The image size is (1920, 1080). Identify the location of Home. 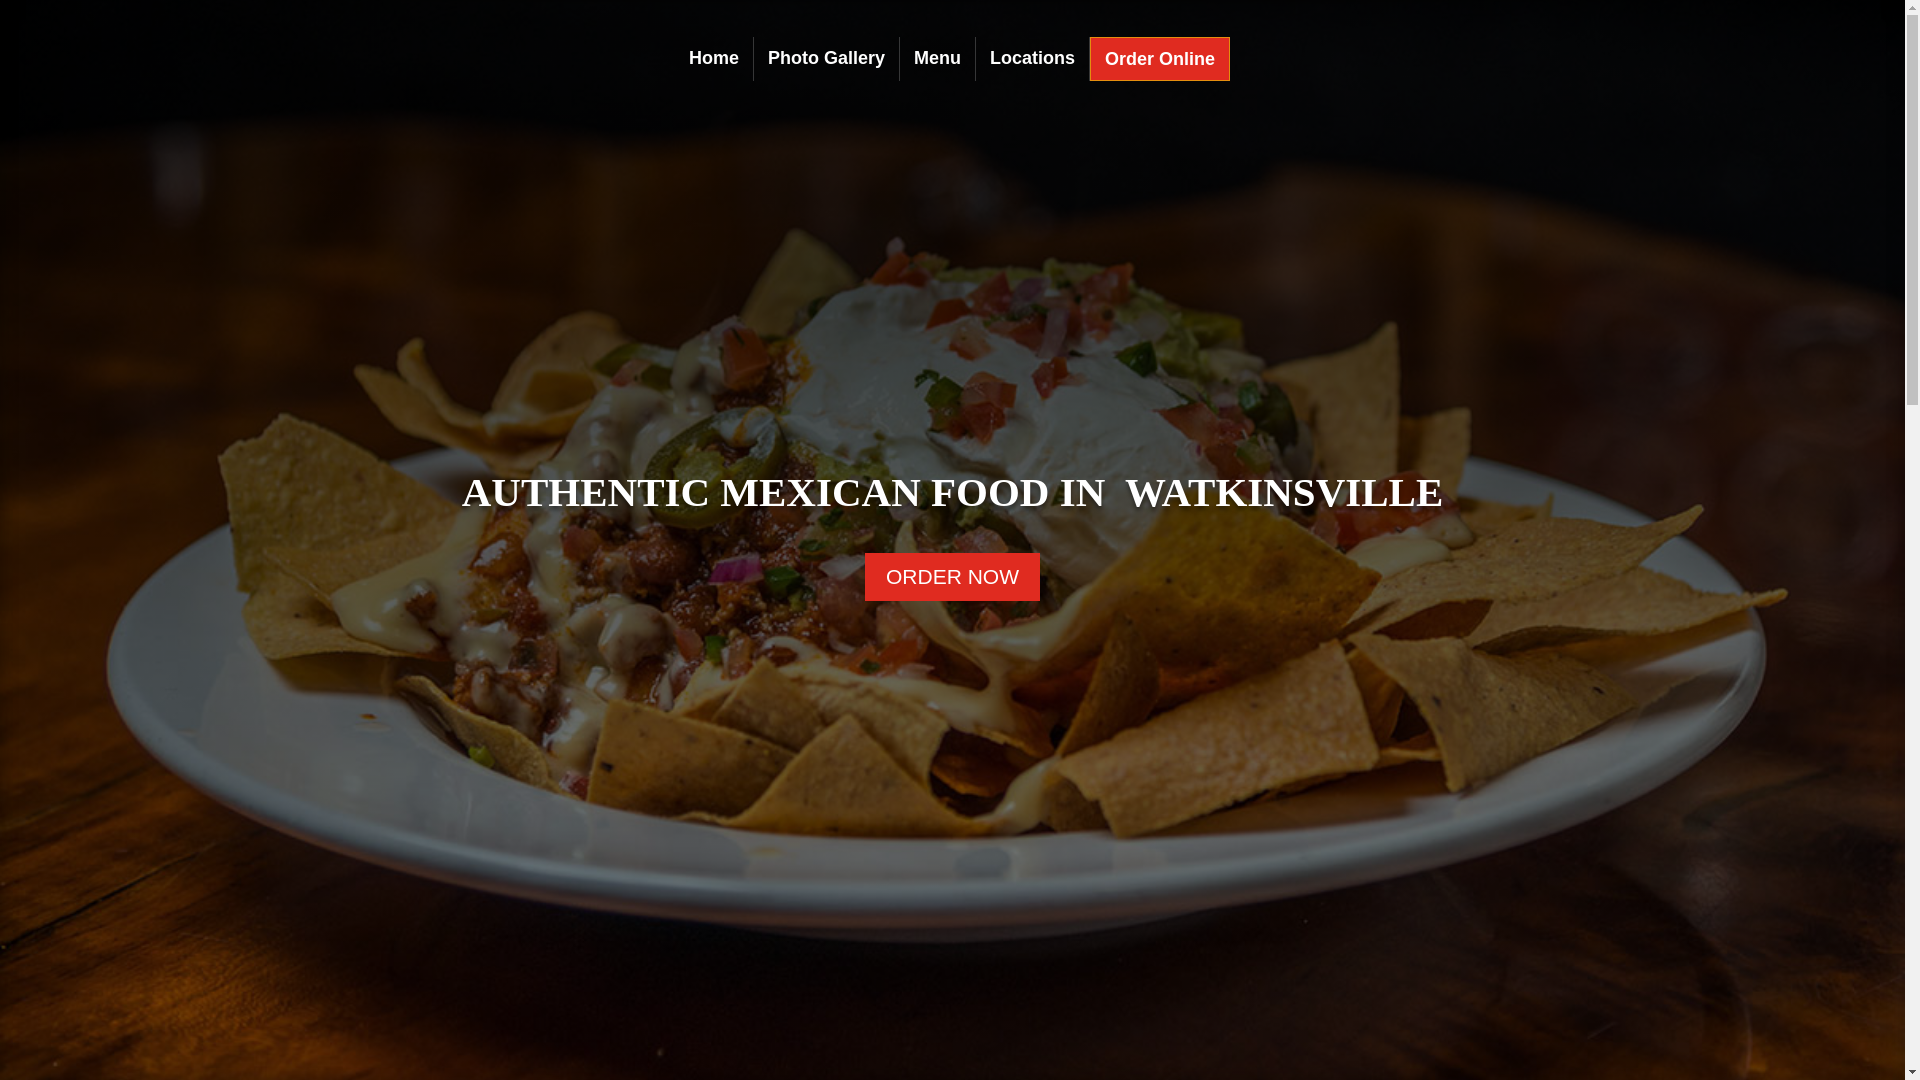
(714, 62).